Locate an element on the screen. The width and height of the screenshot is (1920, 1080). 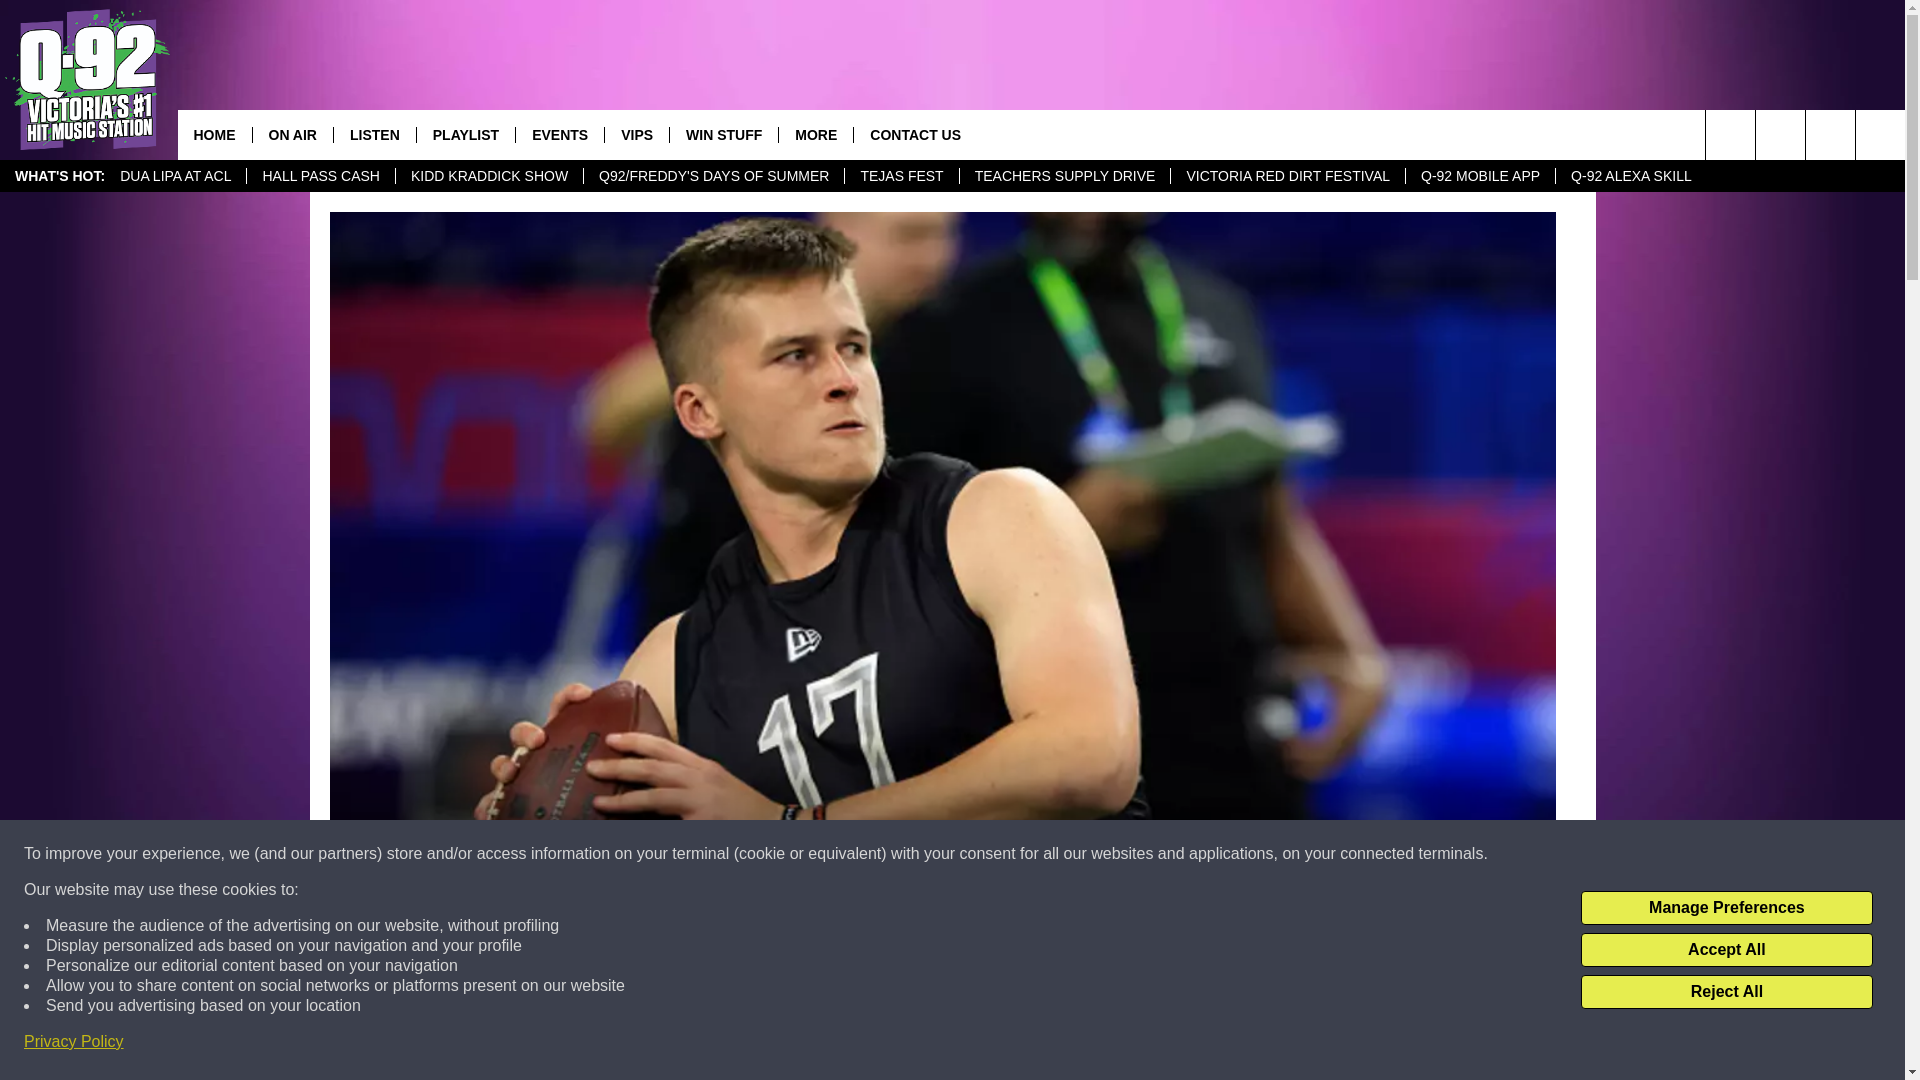
PLAYLIST is located at coordinates (465, 134).